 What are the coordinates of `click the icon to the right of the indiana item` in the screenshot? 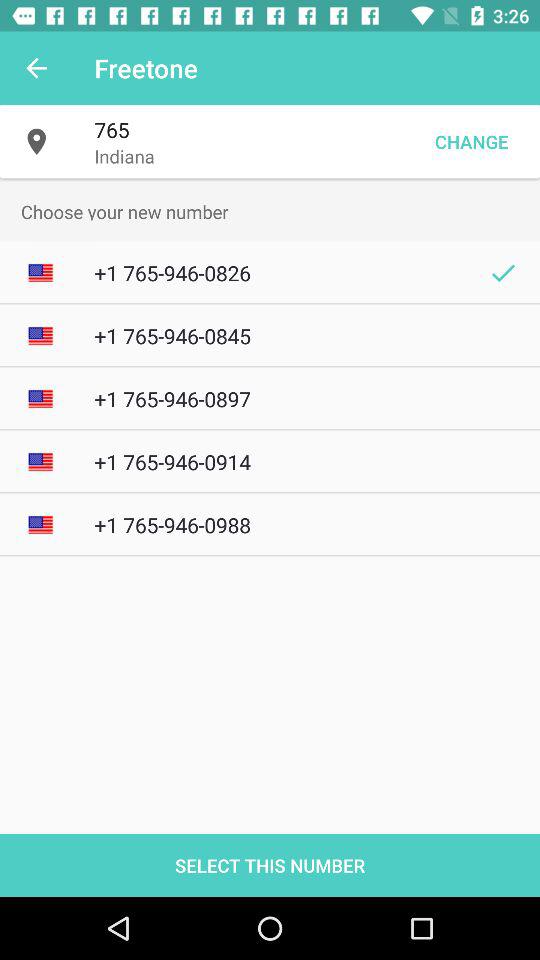 It's located at (471, 142).